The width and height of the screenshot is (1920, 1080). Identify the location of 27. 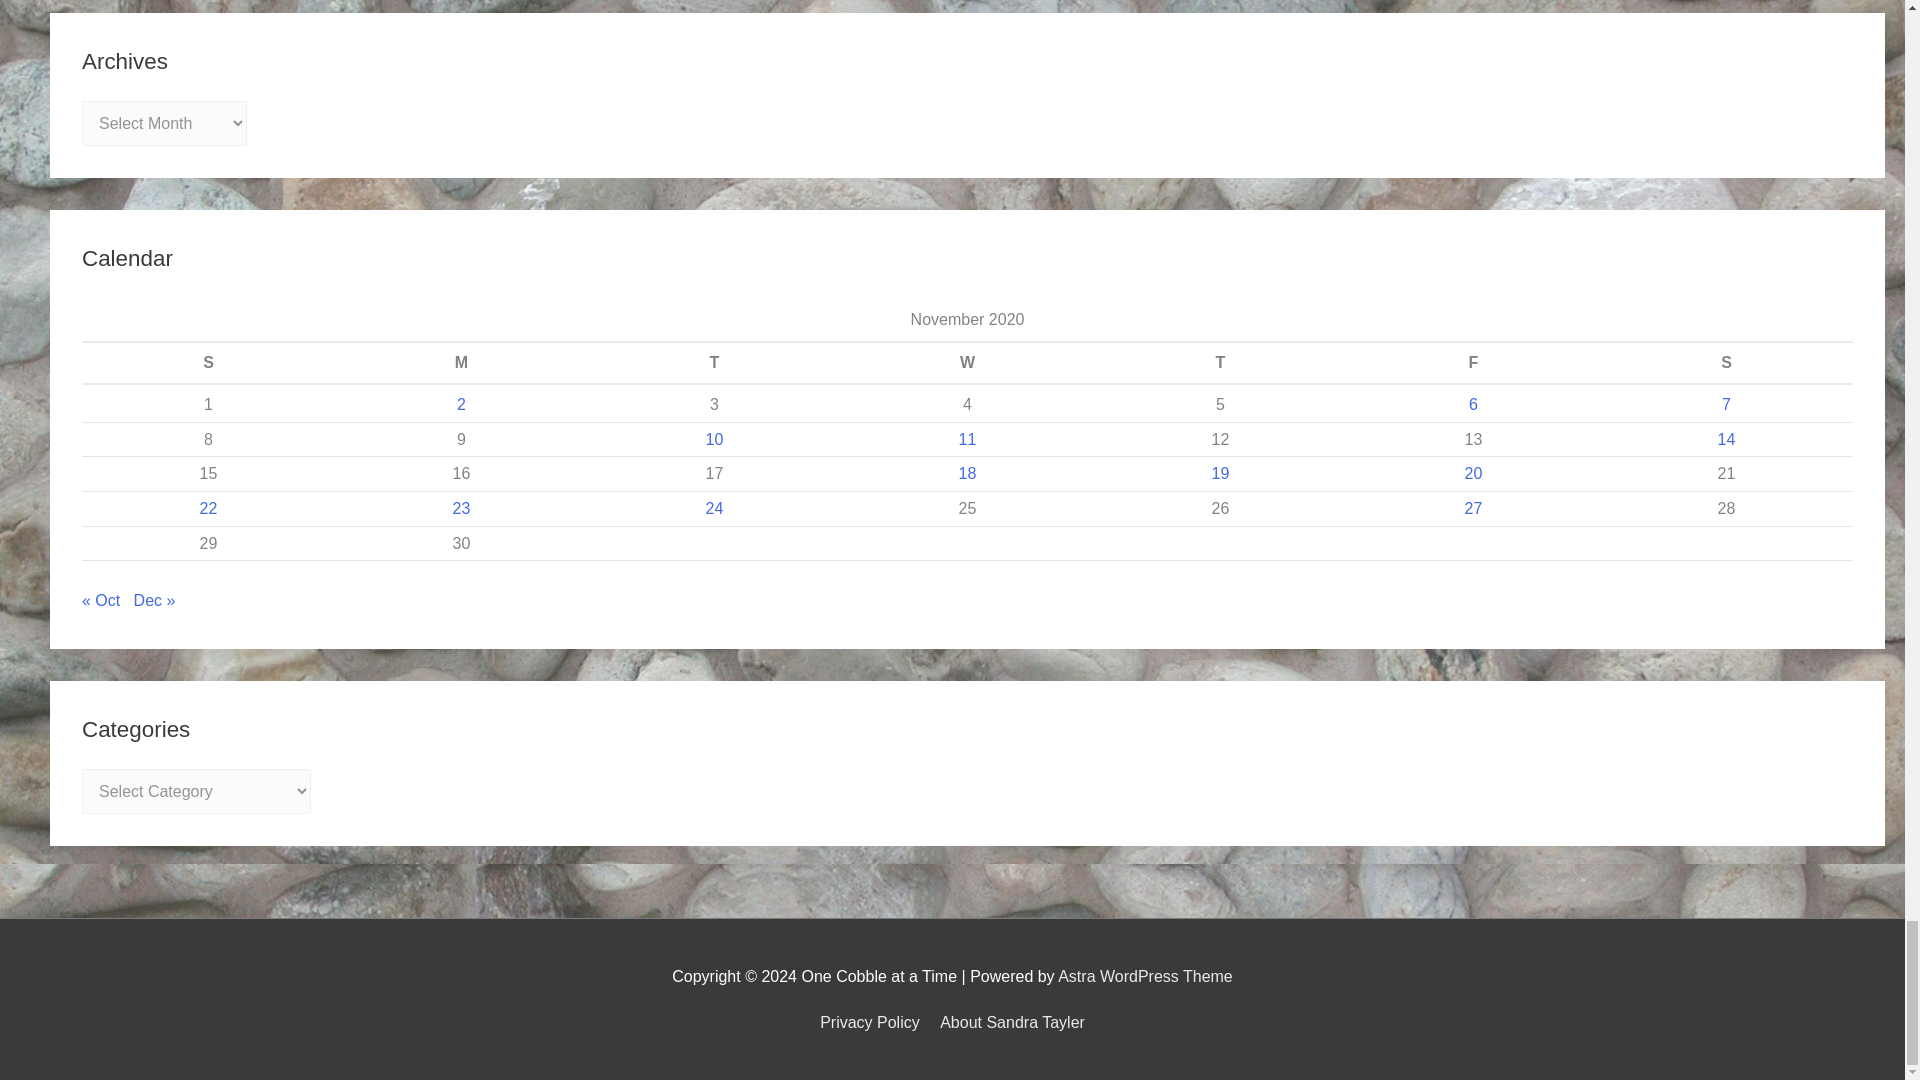
(1473, 508).